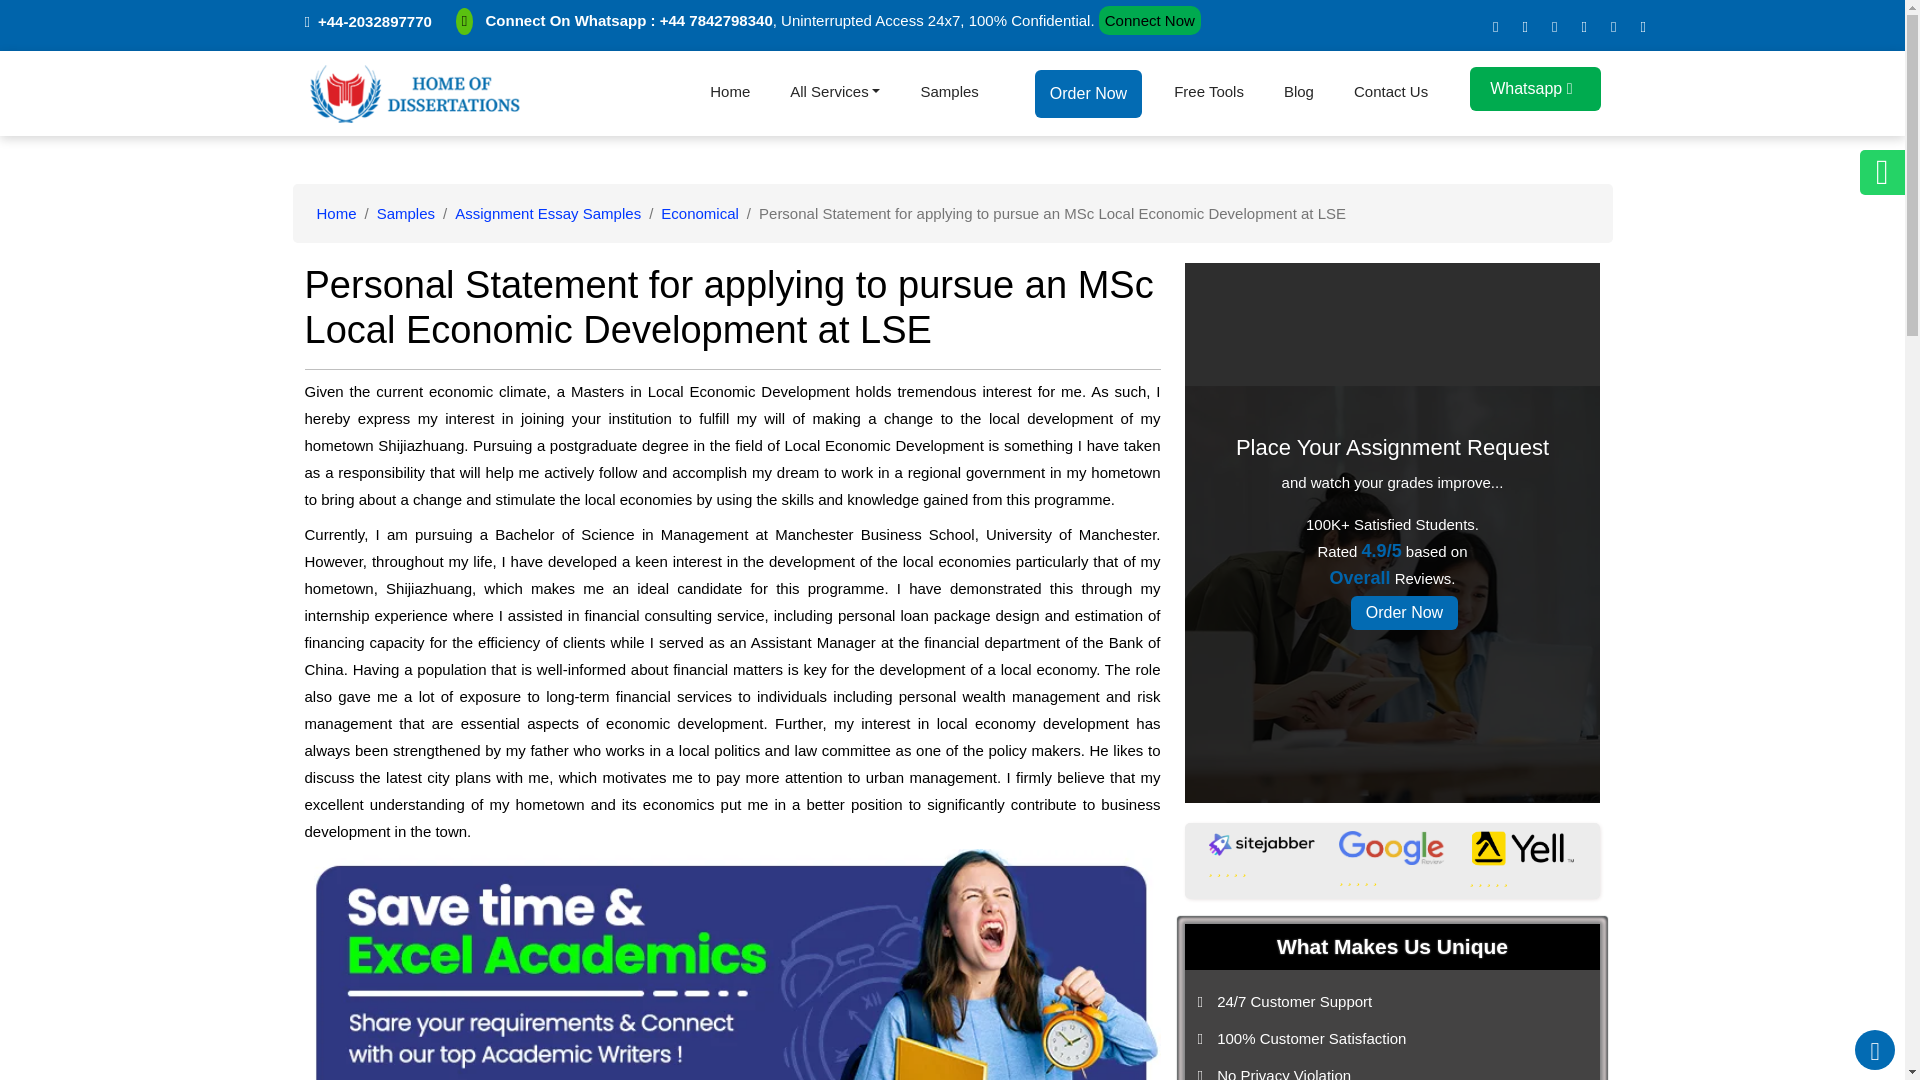  I want to click on Connect Now, so click(1150, 20).